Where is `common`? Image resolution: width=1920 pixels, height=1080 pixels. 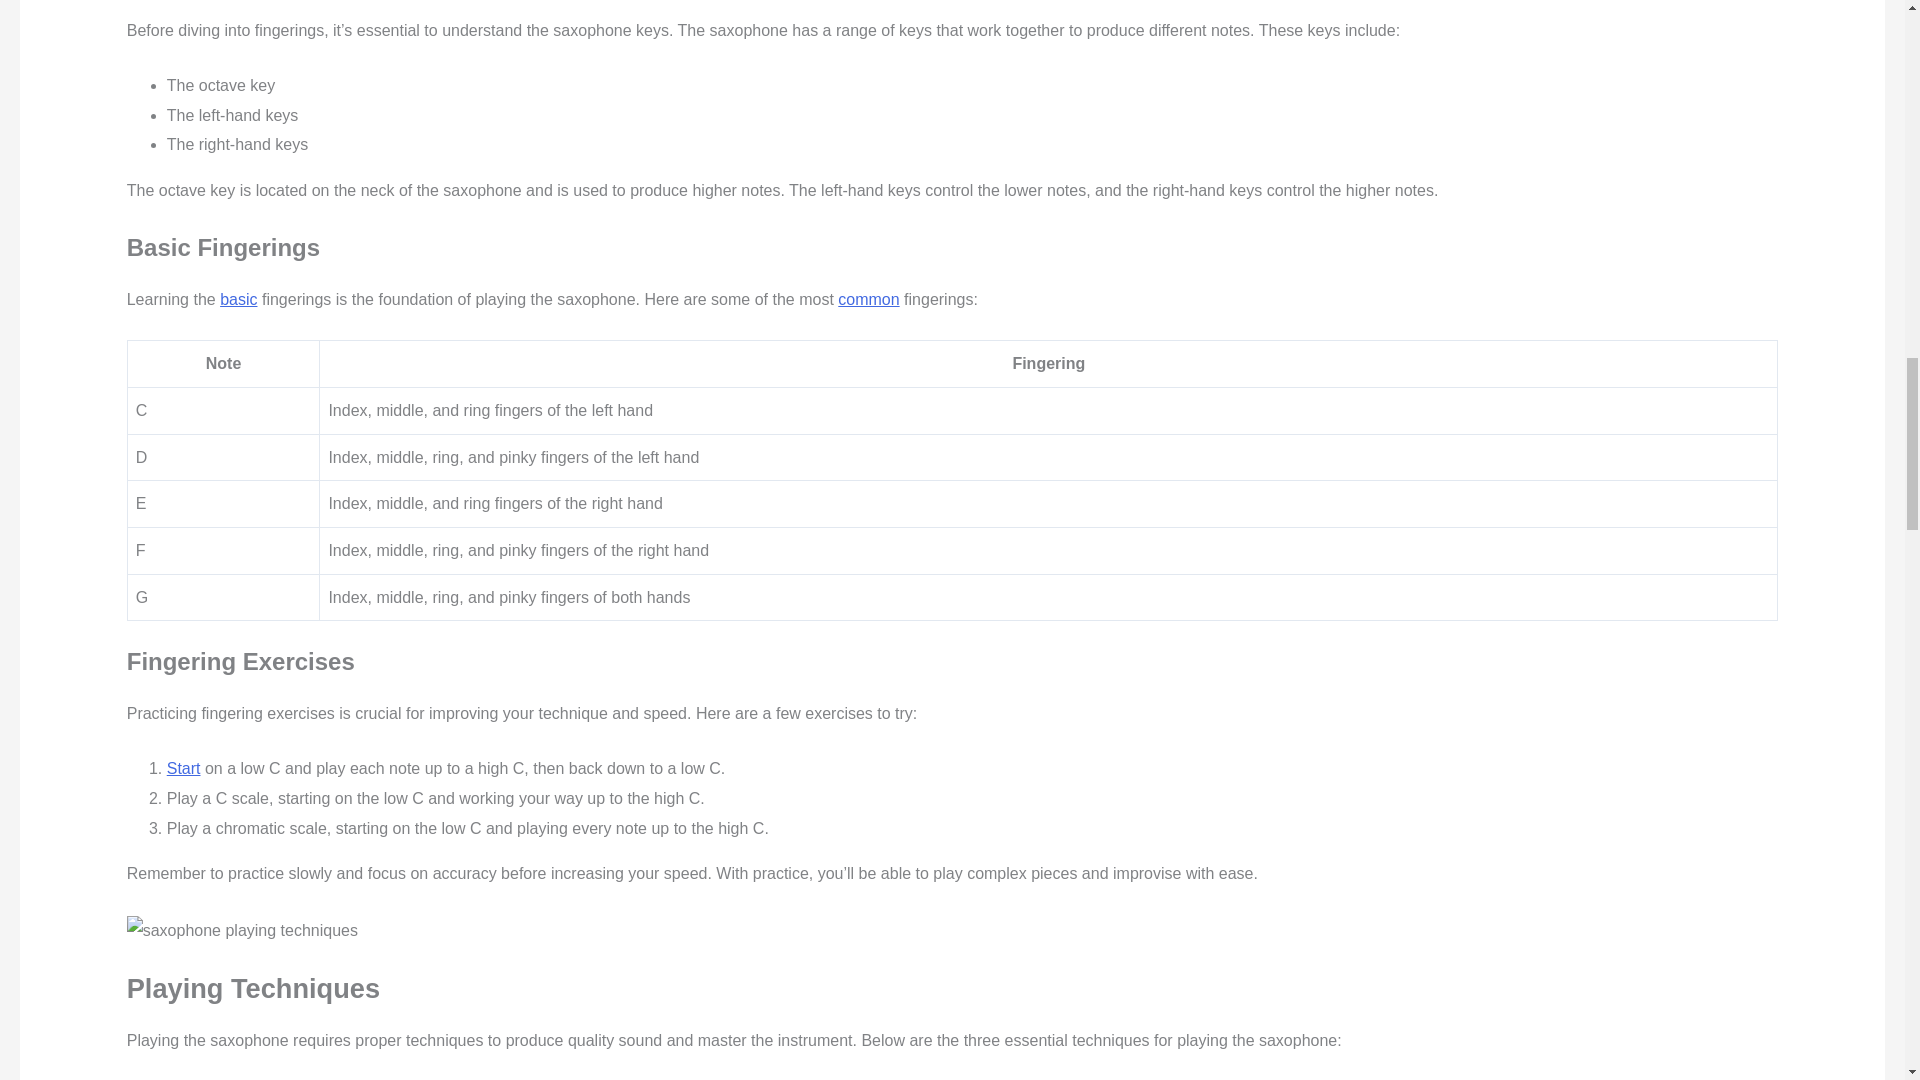 common is located at coordinates (868, 298).